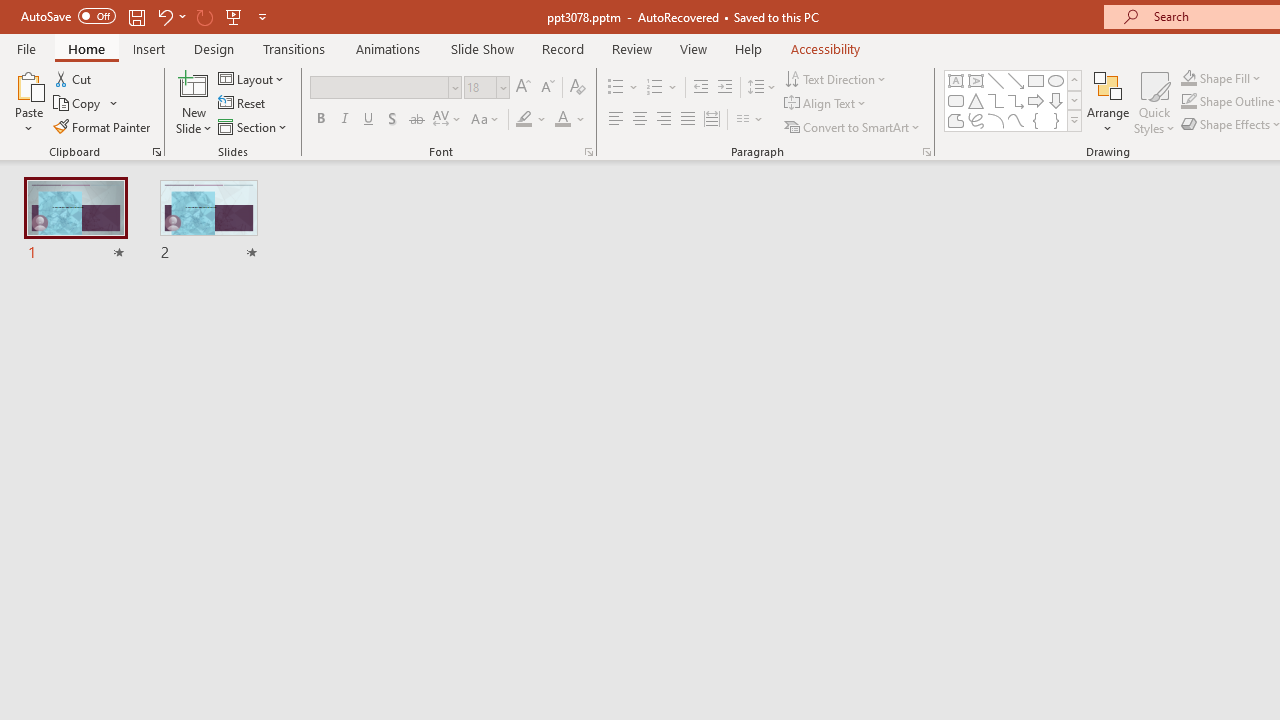 The image size is (1280, 720). Describe the element at coordinates (1016, 80) in the screenshot. I see `Line Arrow` at that location.